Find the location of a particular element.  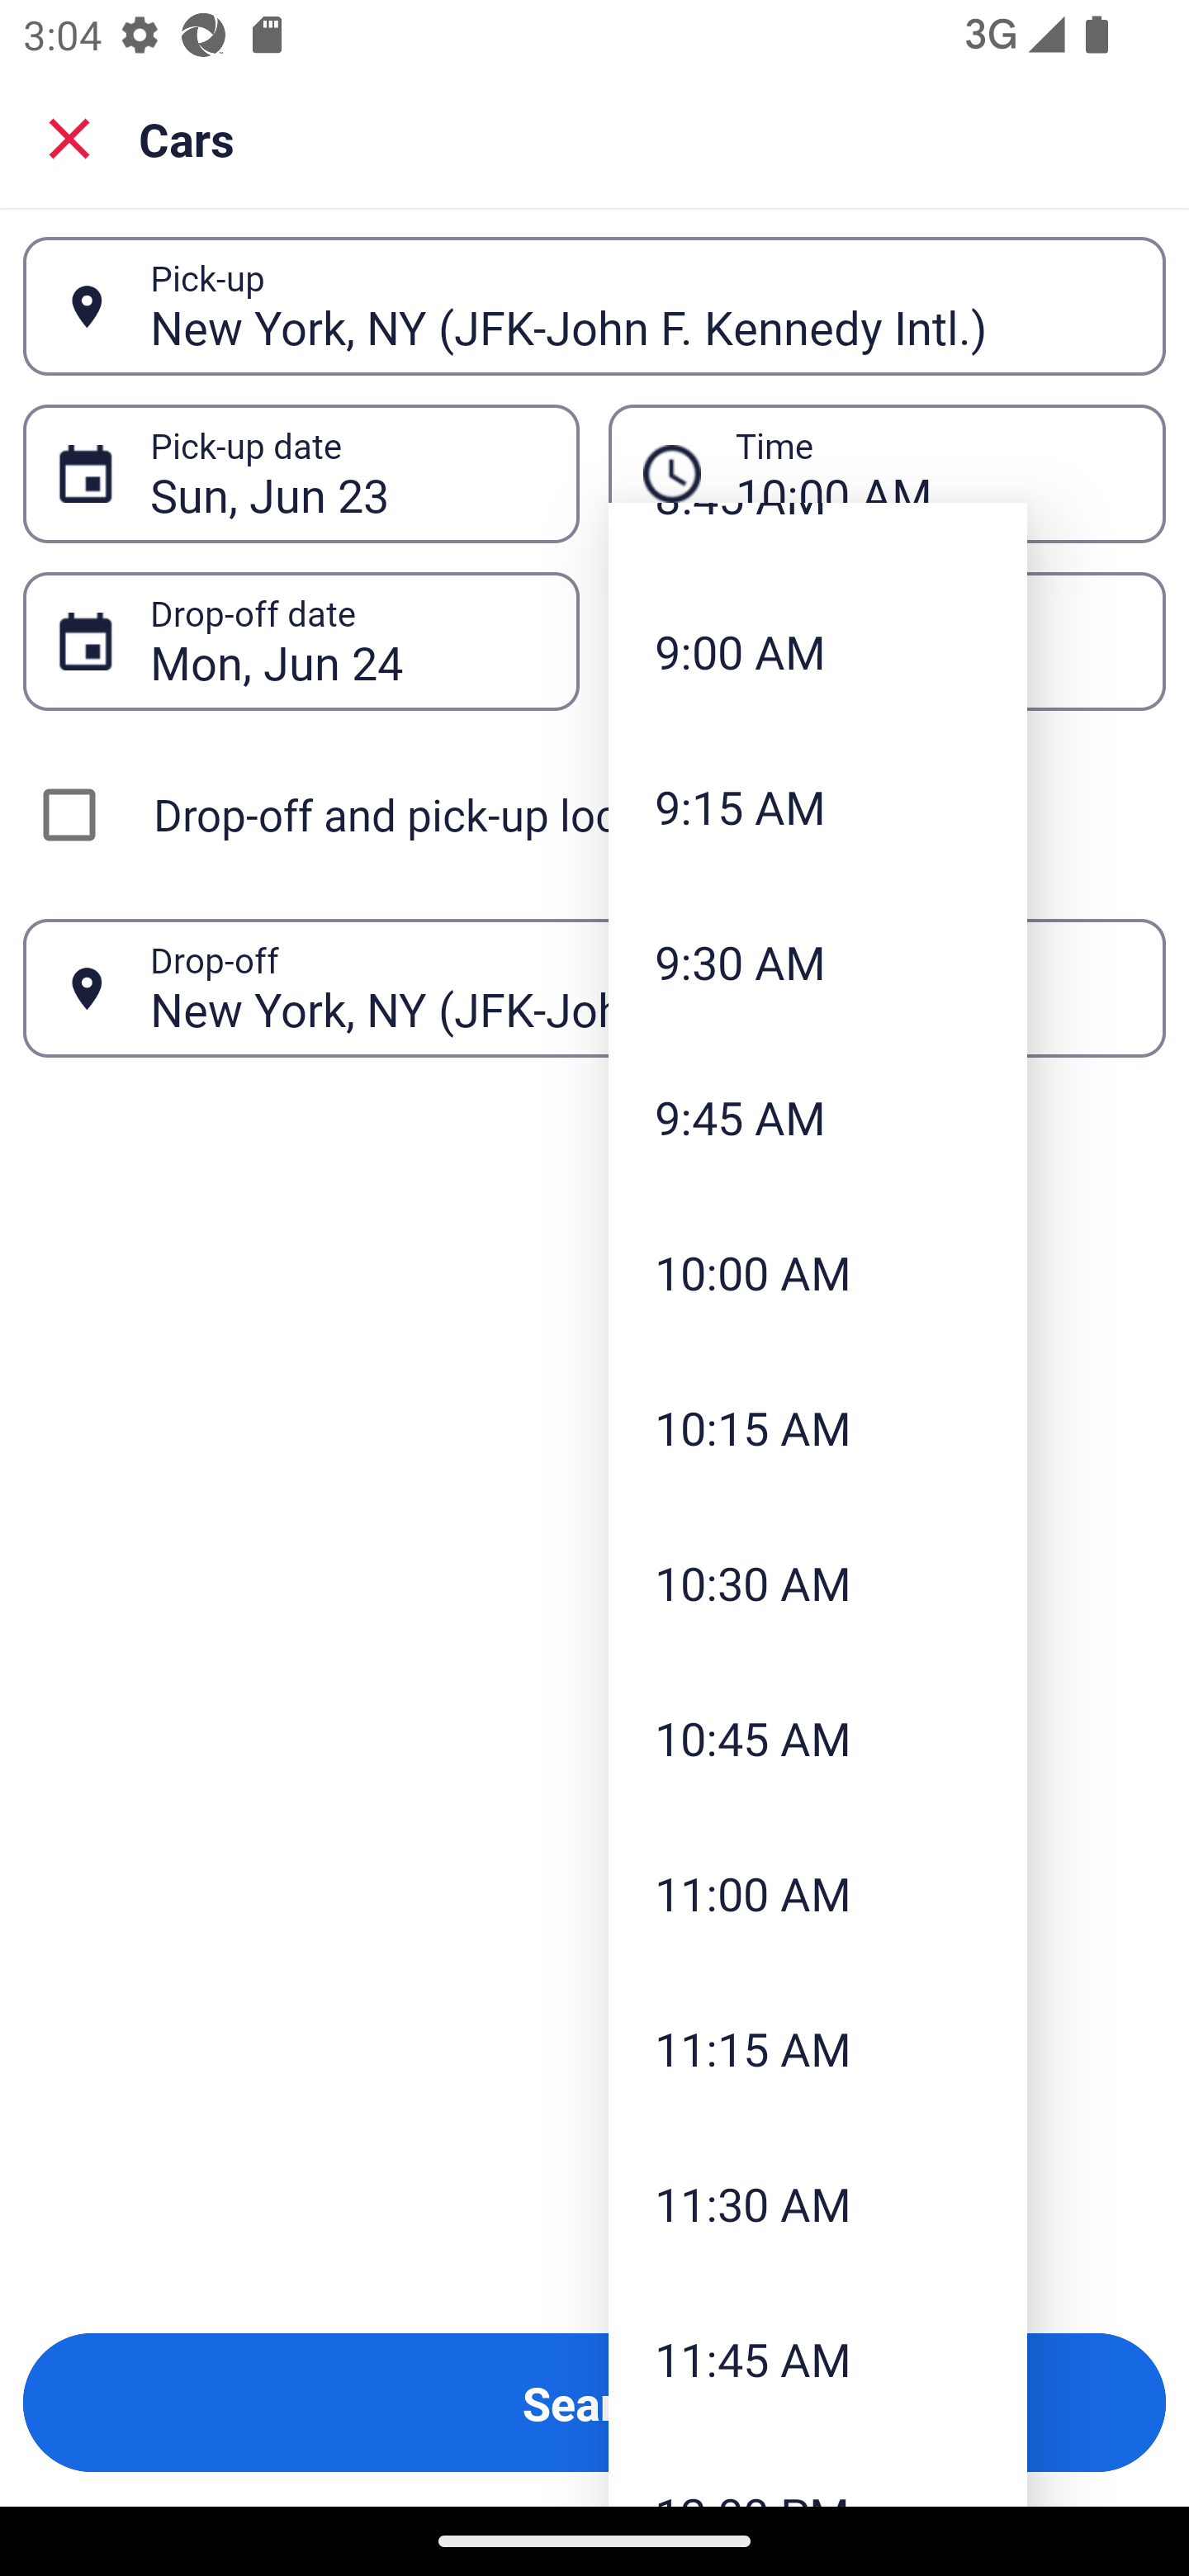

11:45 AM is located at coordinates (817, 2360).